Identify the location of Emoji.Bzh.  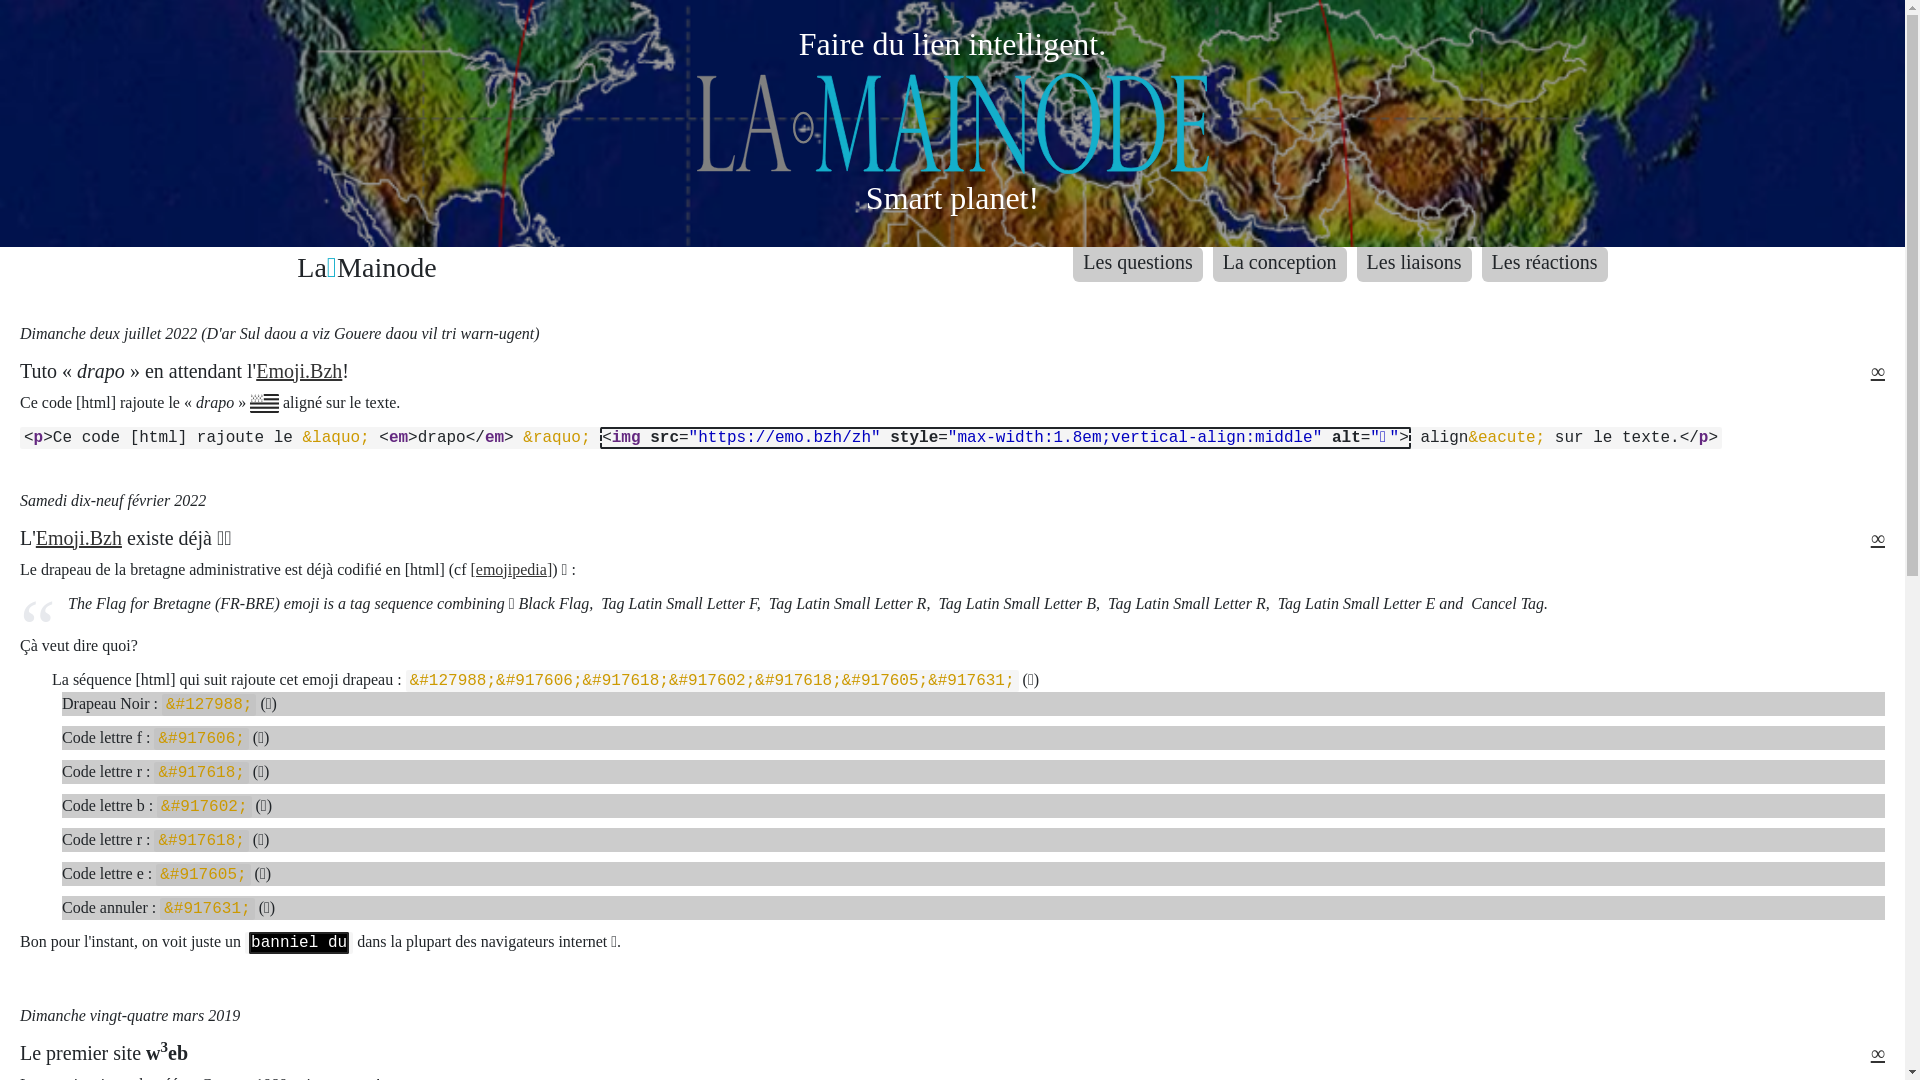
(299, 371).